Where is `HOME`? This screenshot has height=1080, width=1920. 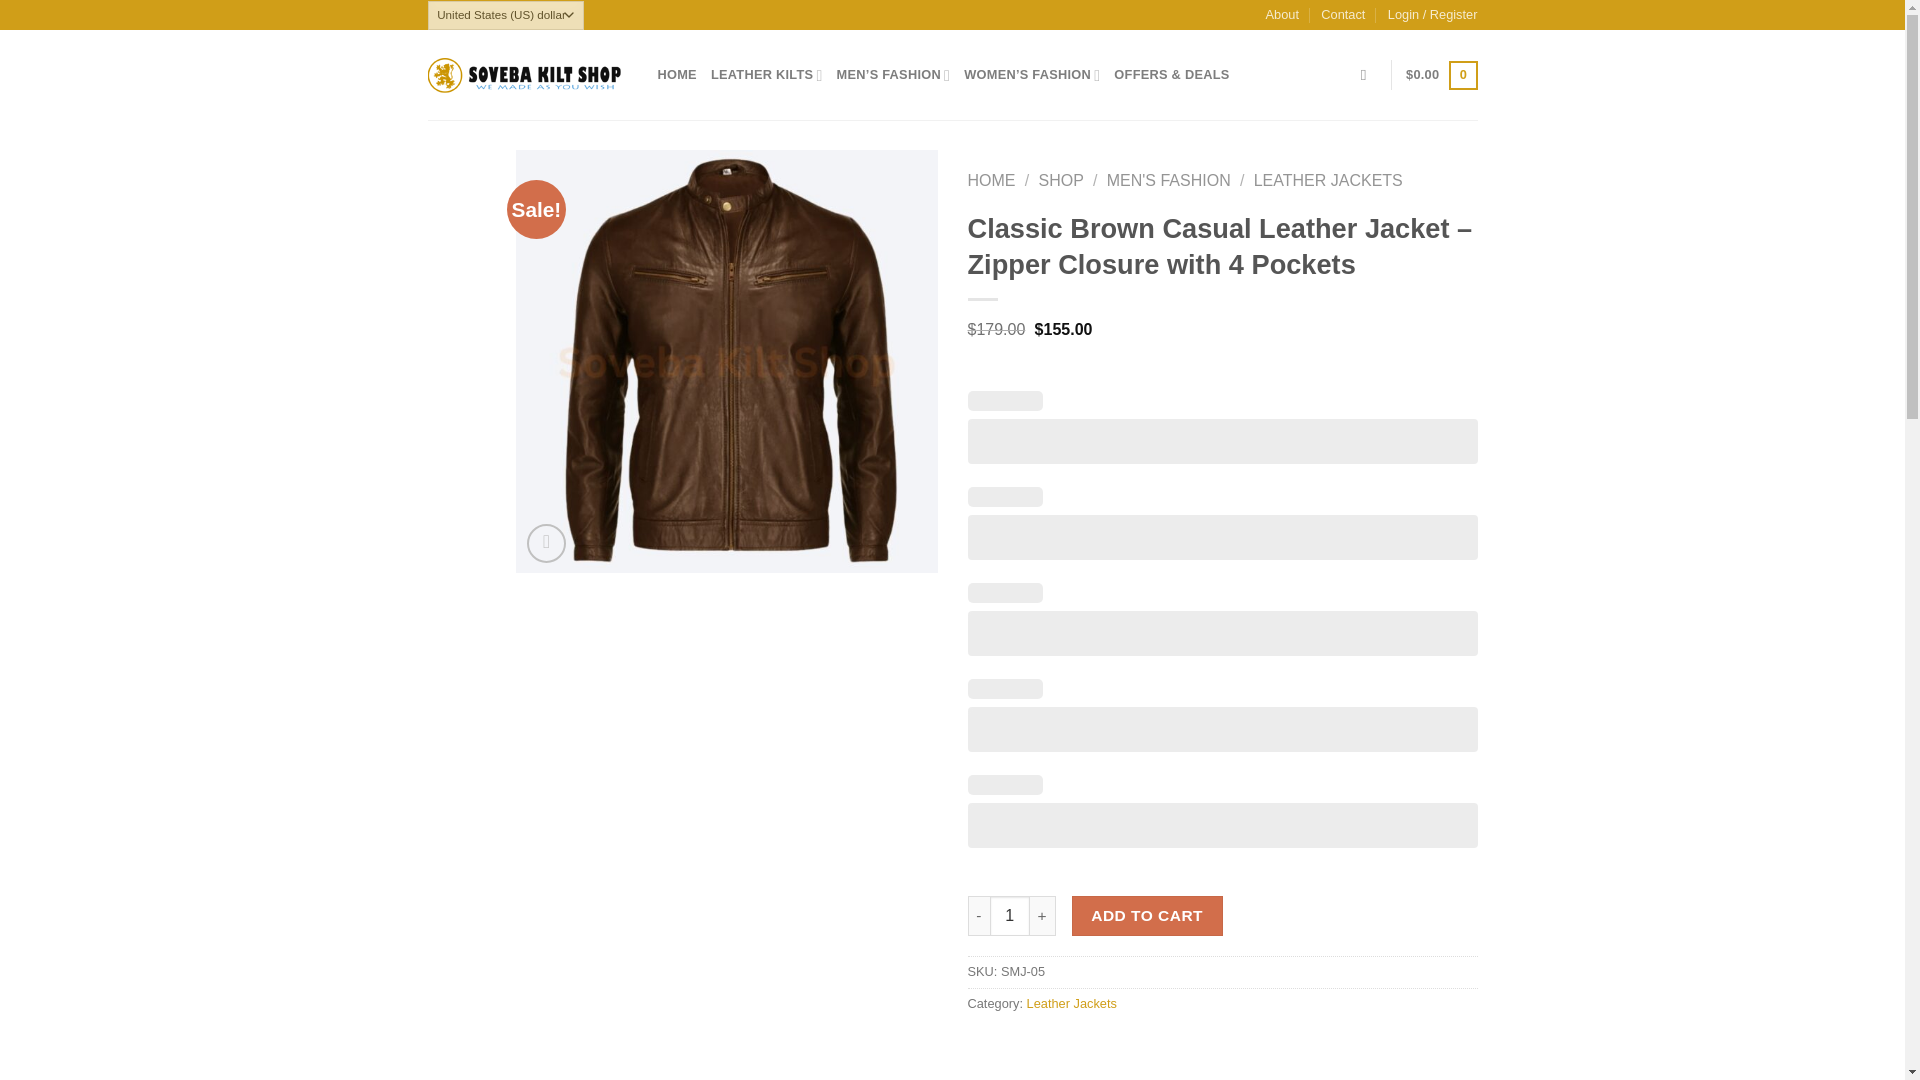
HOME is located at coordinates (677, 75).